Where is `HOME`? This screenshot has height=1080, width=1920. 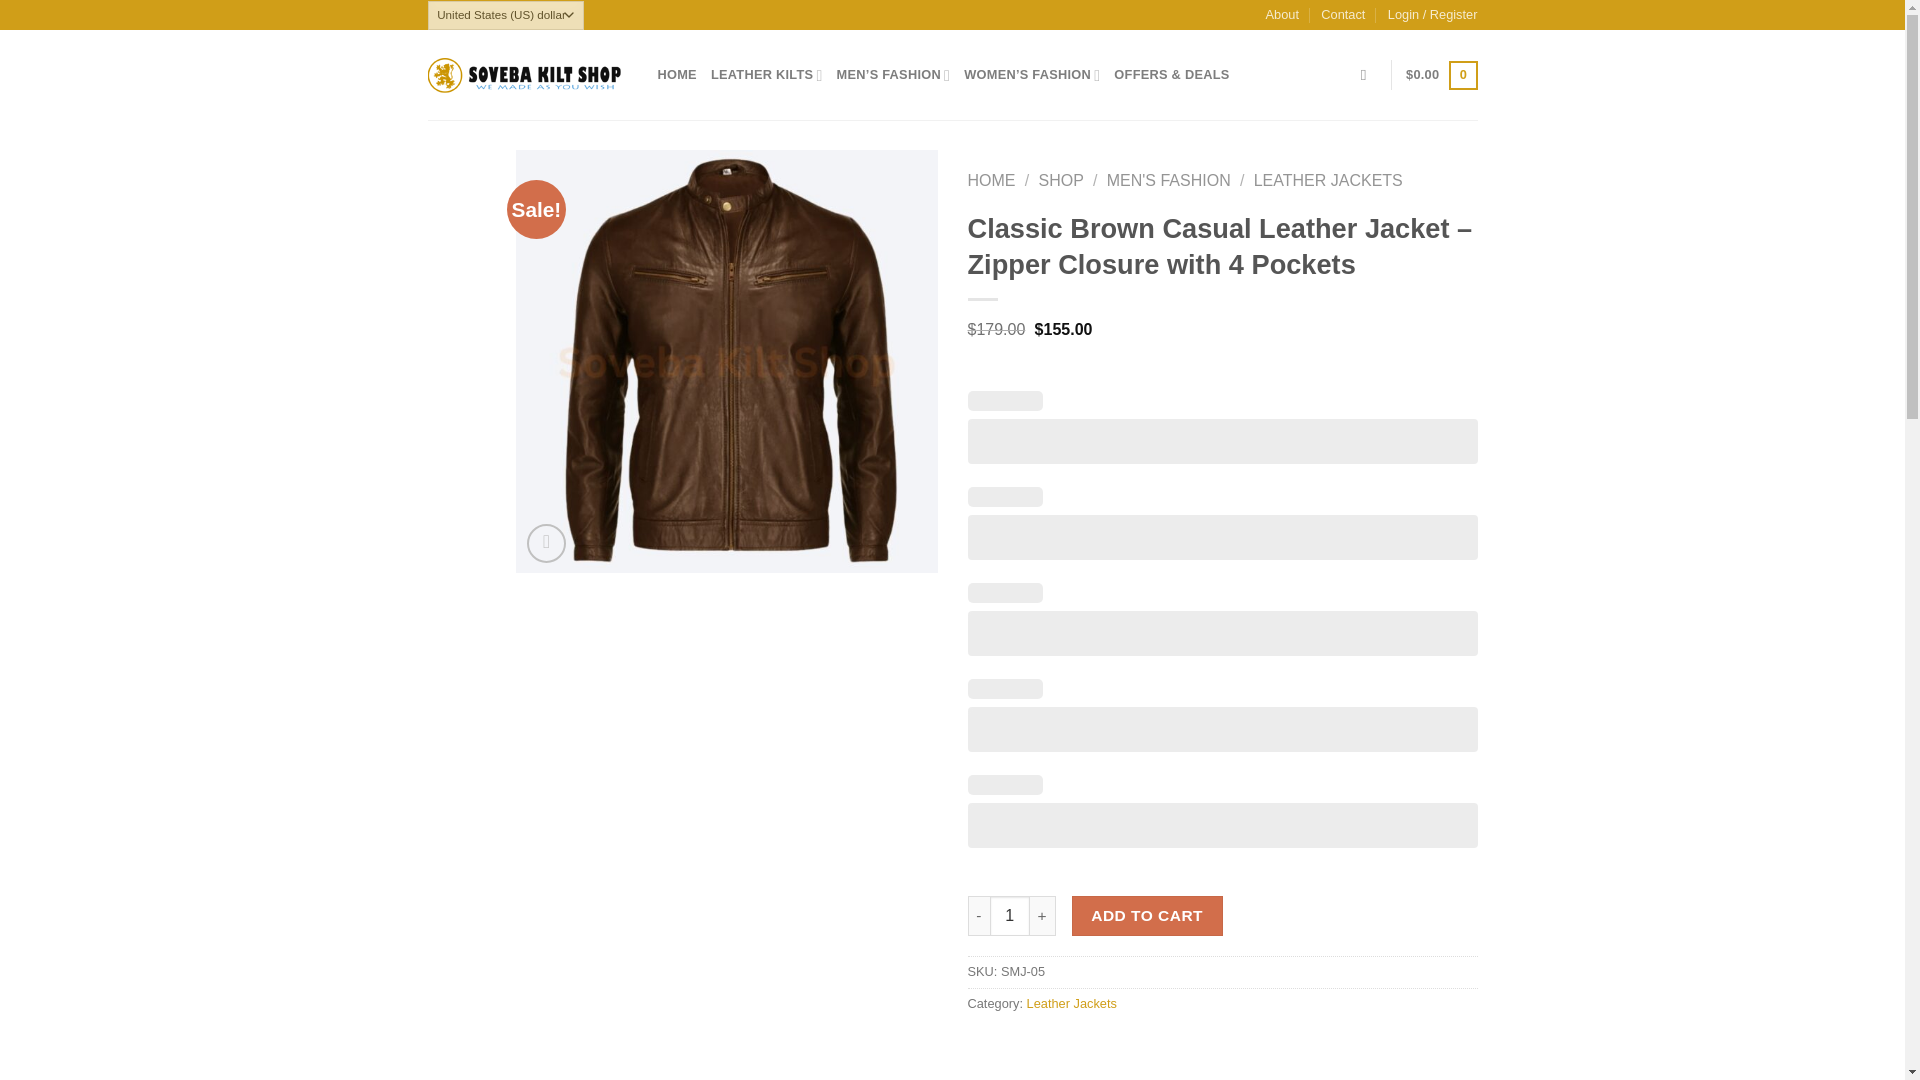
HOME is located at coordinates (677, 75).